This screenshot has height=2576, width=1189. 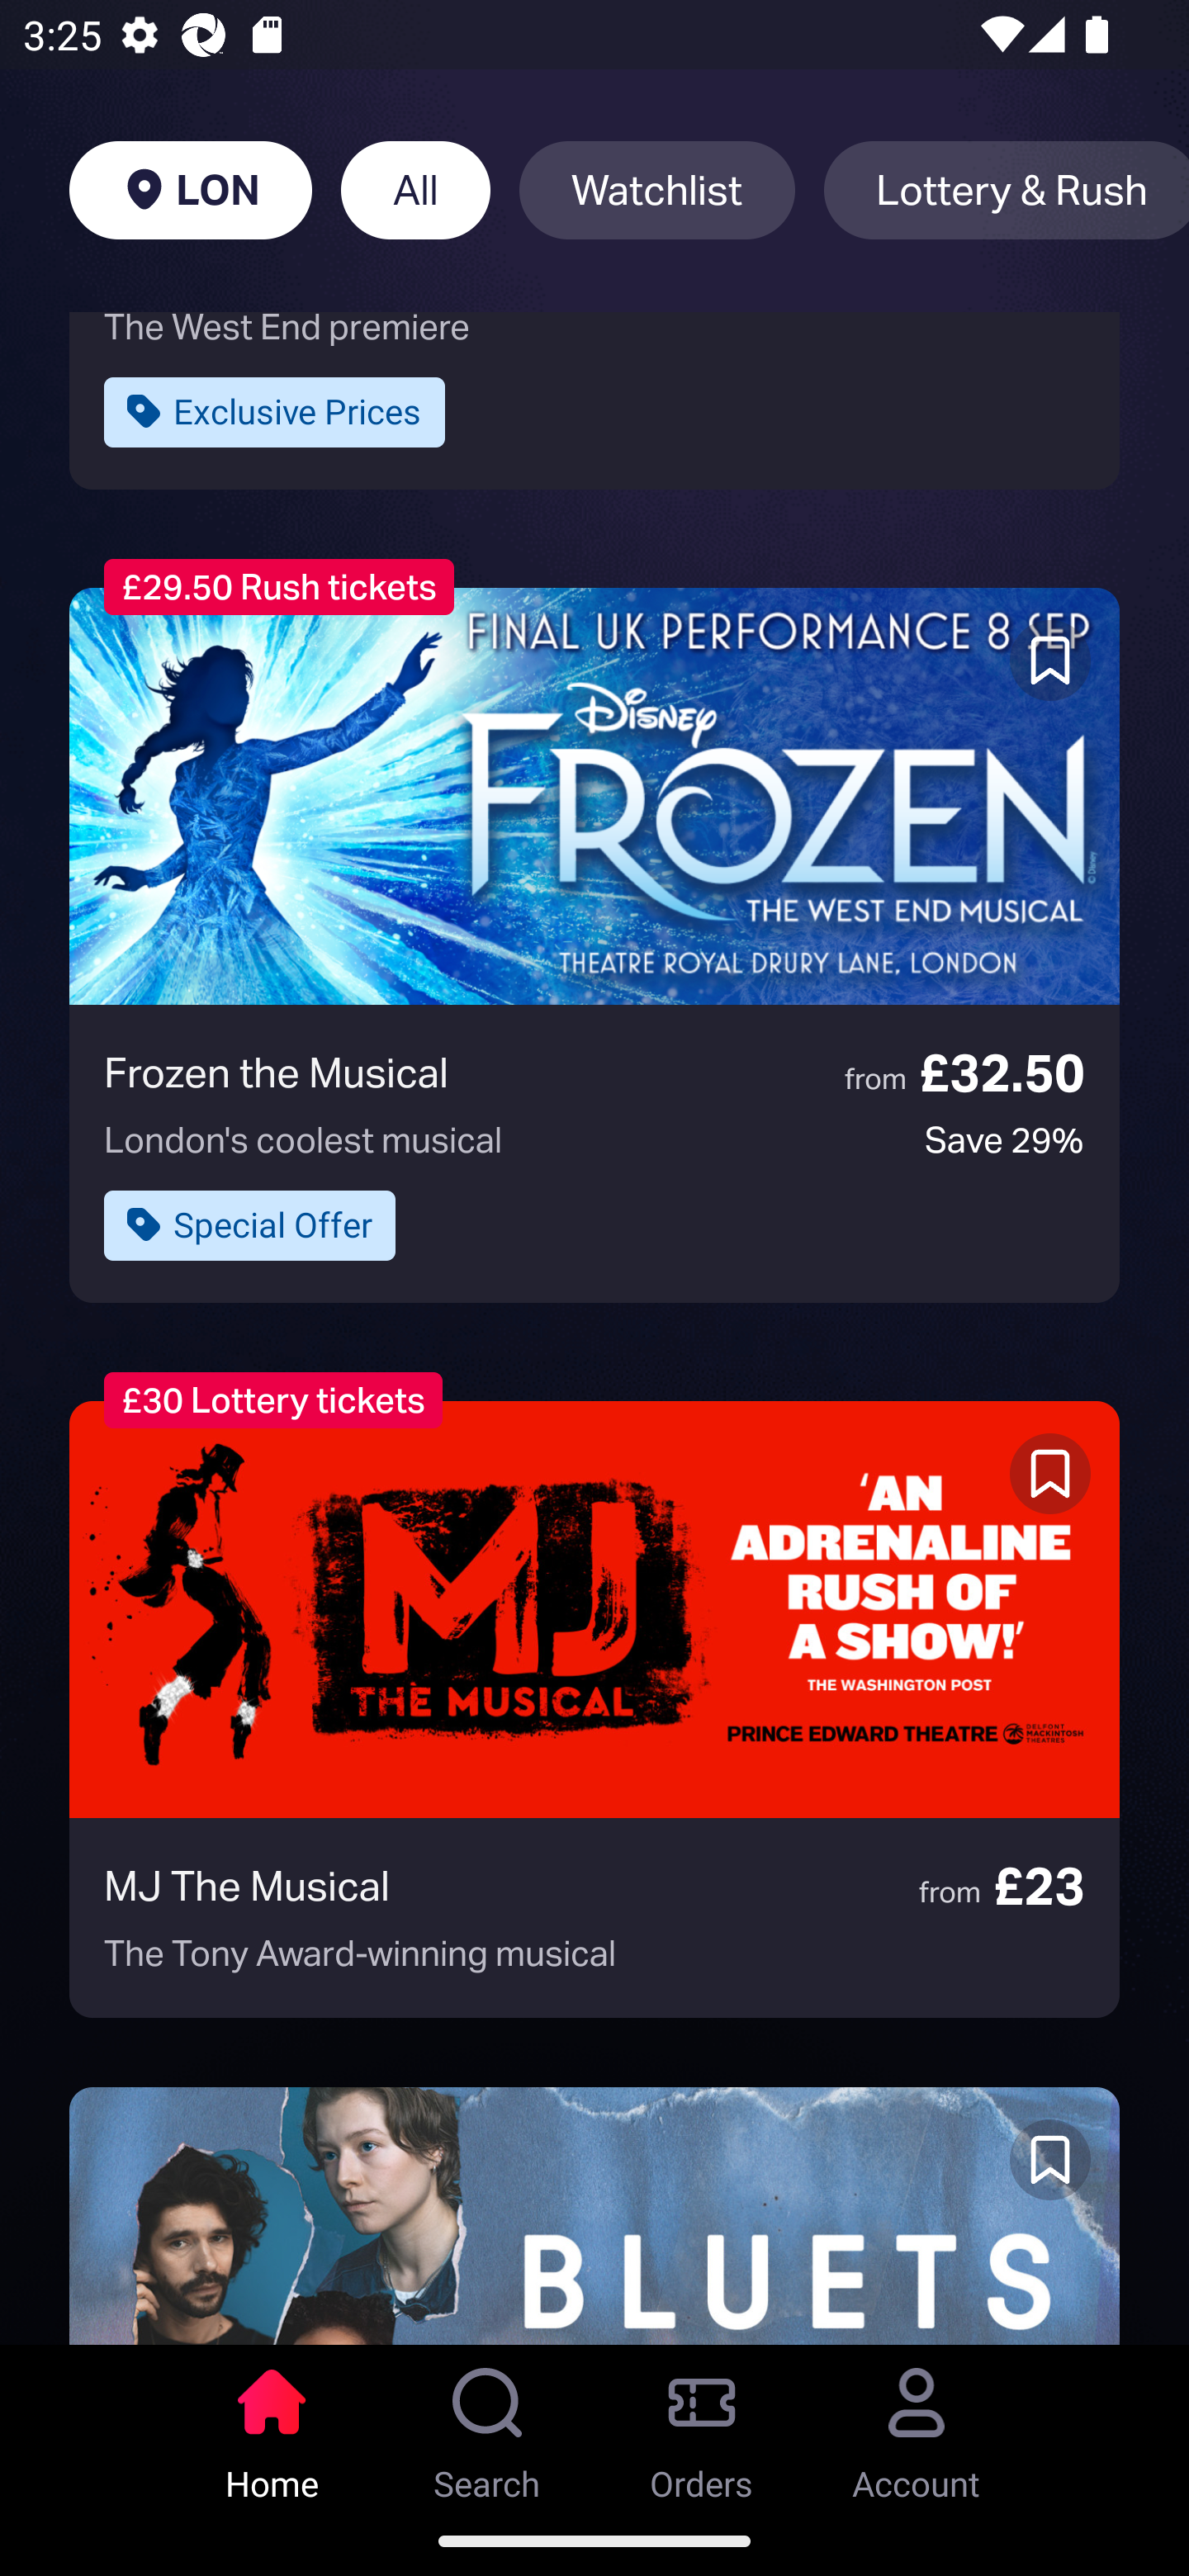 What do you see at coordinates (917, 2425) in the screenshot?
I see `Account` at bounding box center [917, 2425].